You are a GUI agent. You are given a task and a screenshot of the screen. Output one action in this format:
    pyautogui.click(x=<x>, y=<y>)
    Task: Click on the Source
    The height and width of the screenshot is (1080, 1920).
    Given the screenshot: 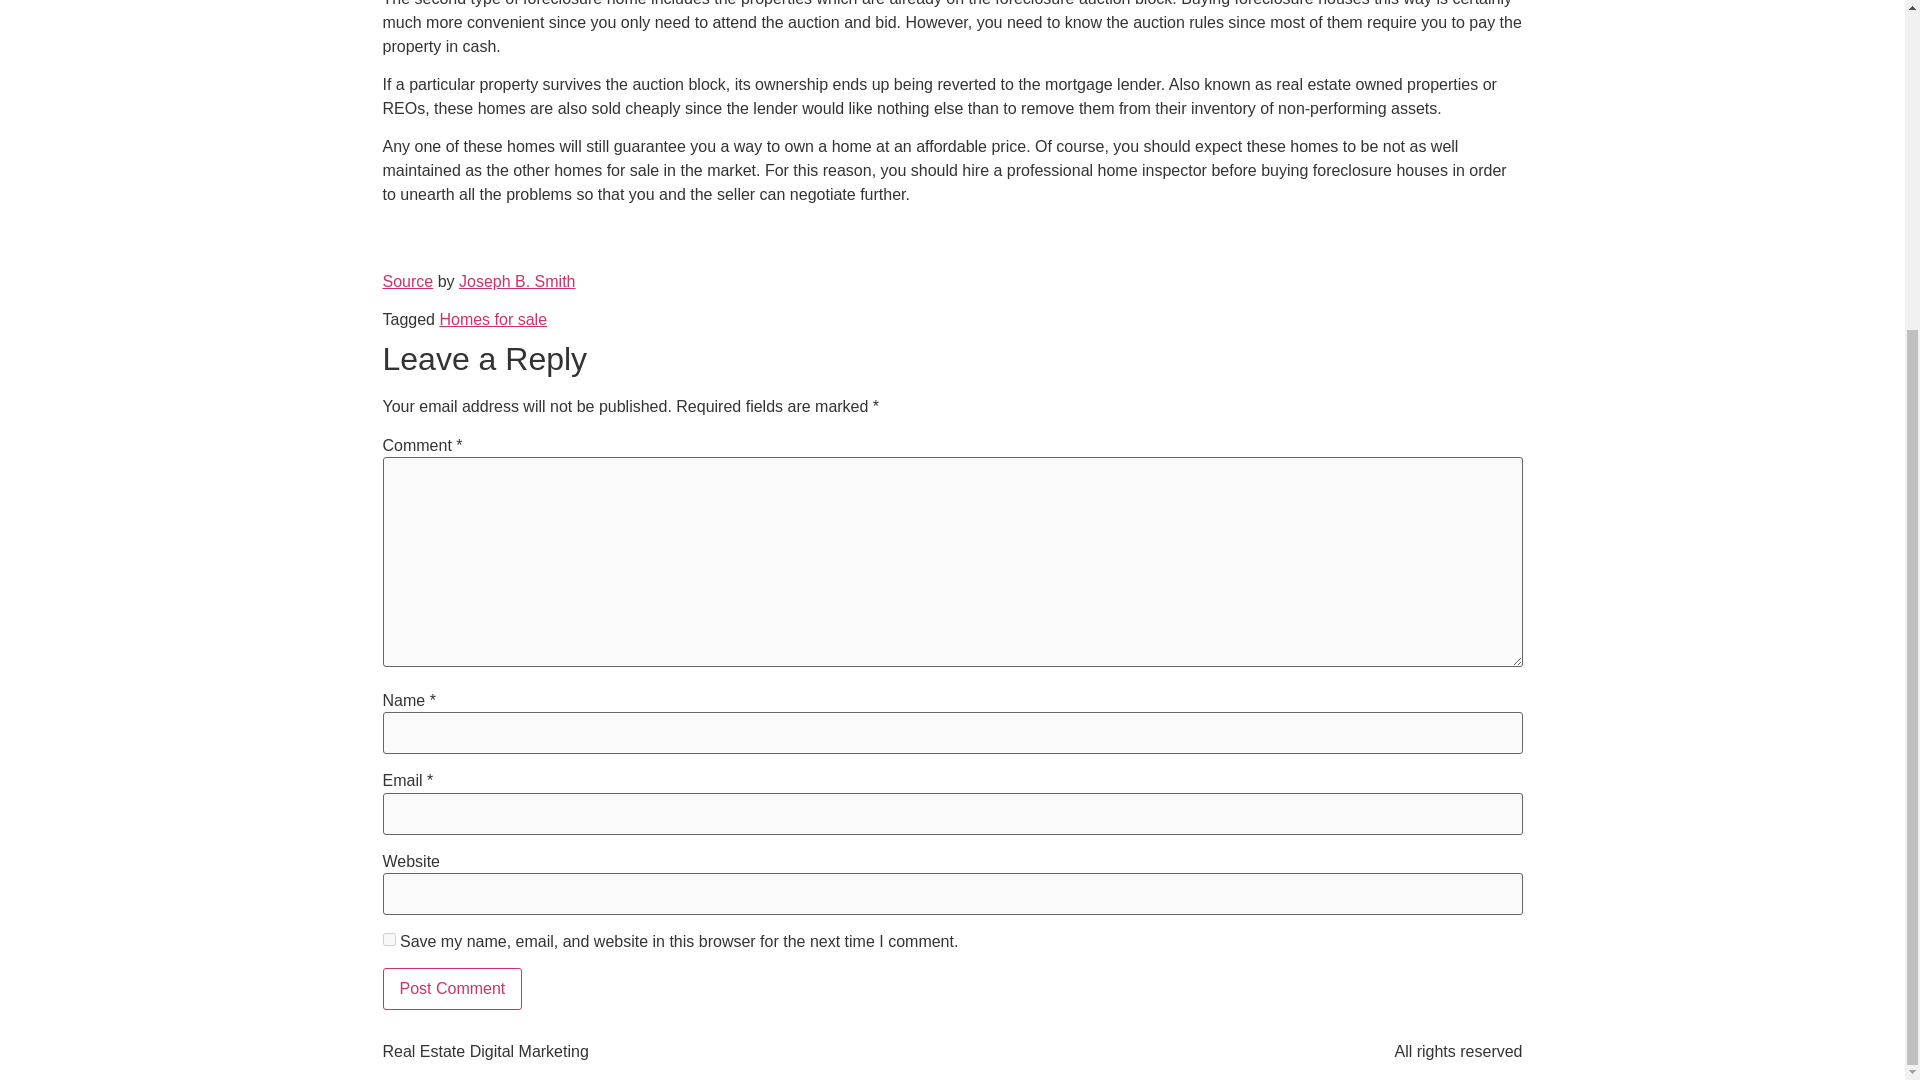 What is the action you would take?
    pyautogui.click(x=408, y=282)
    